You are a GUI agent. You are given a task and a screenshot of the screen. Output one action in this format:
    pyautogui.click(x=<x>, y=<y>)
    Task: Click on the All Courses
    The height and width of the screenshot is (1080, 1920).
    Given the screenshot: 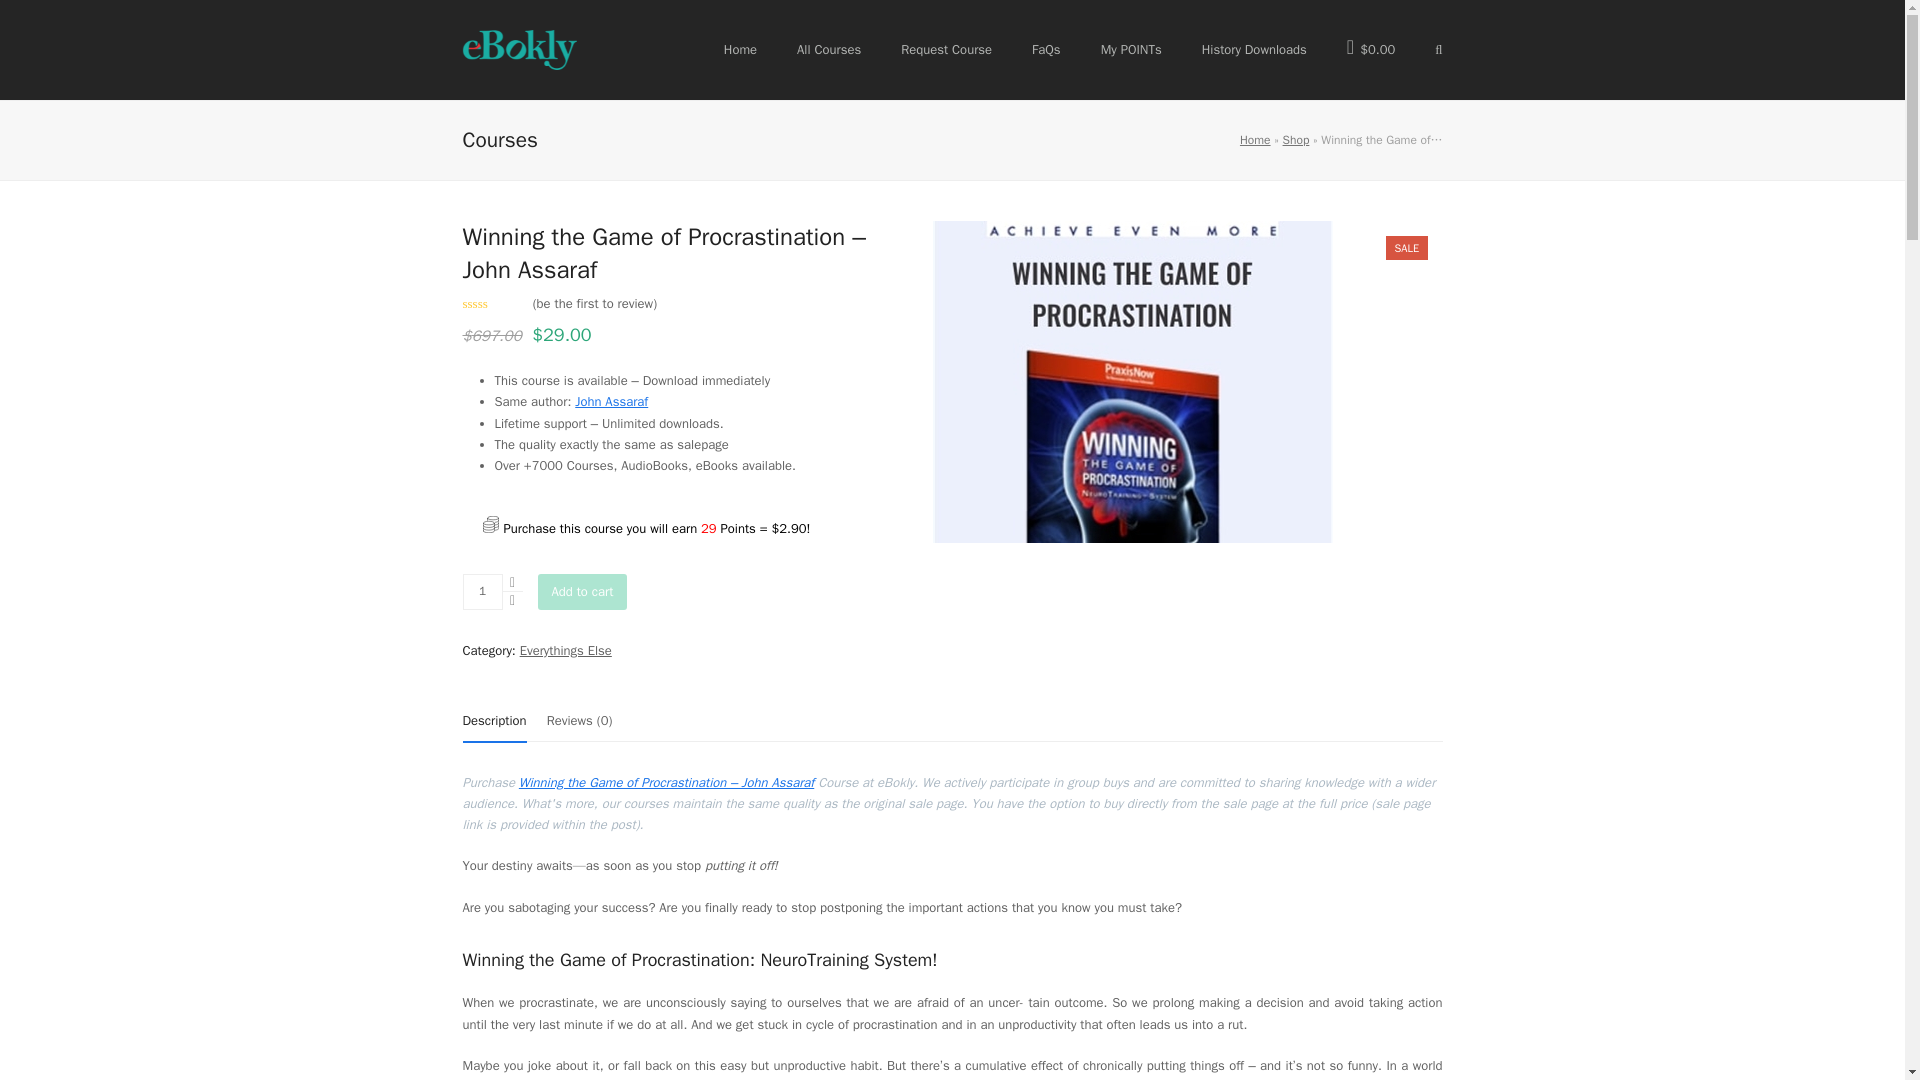 What is the action you would take?
    pyautogui.click(x=828, y=49)
    